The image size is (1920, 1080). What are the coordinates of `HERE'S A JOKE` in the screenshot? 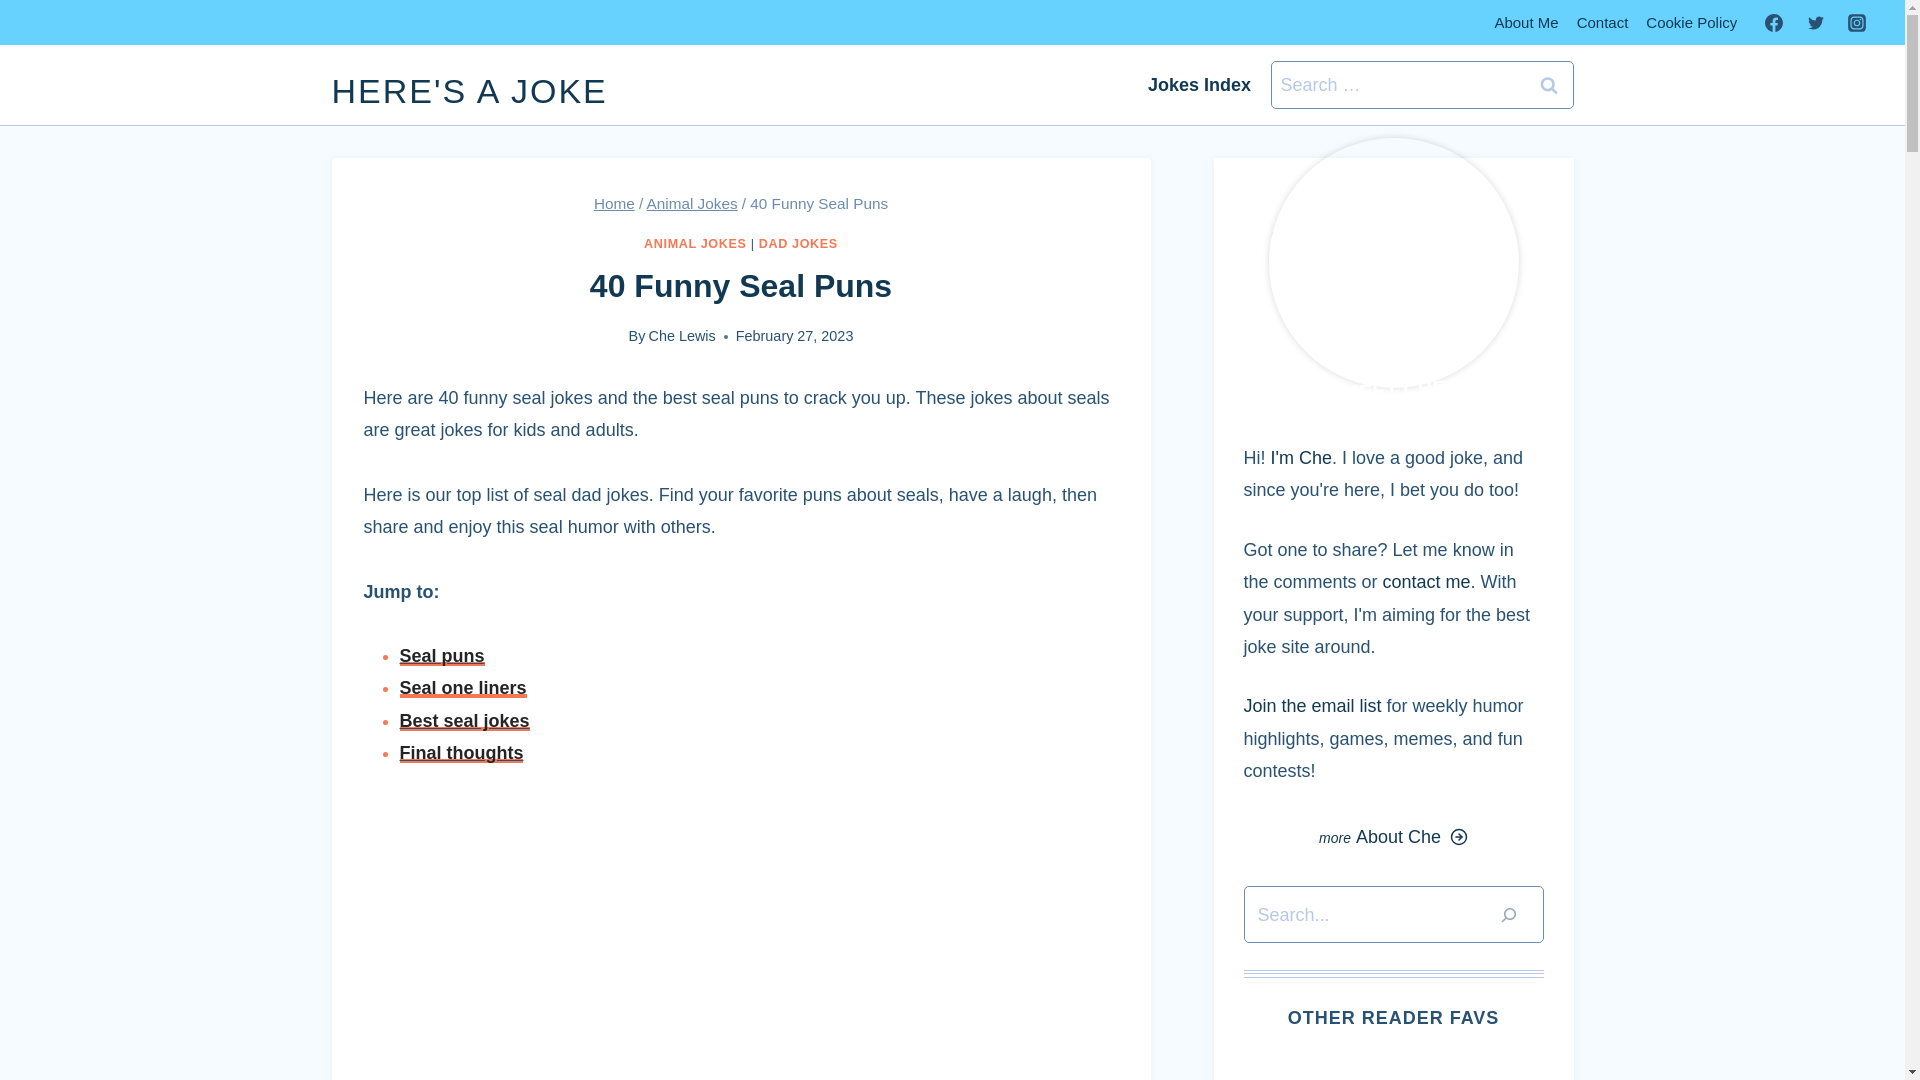 It's located at (470, 91).